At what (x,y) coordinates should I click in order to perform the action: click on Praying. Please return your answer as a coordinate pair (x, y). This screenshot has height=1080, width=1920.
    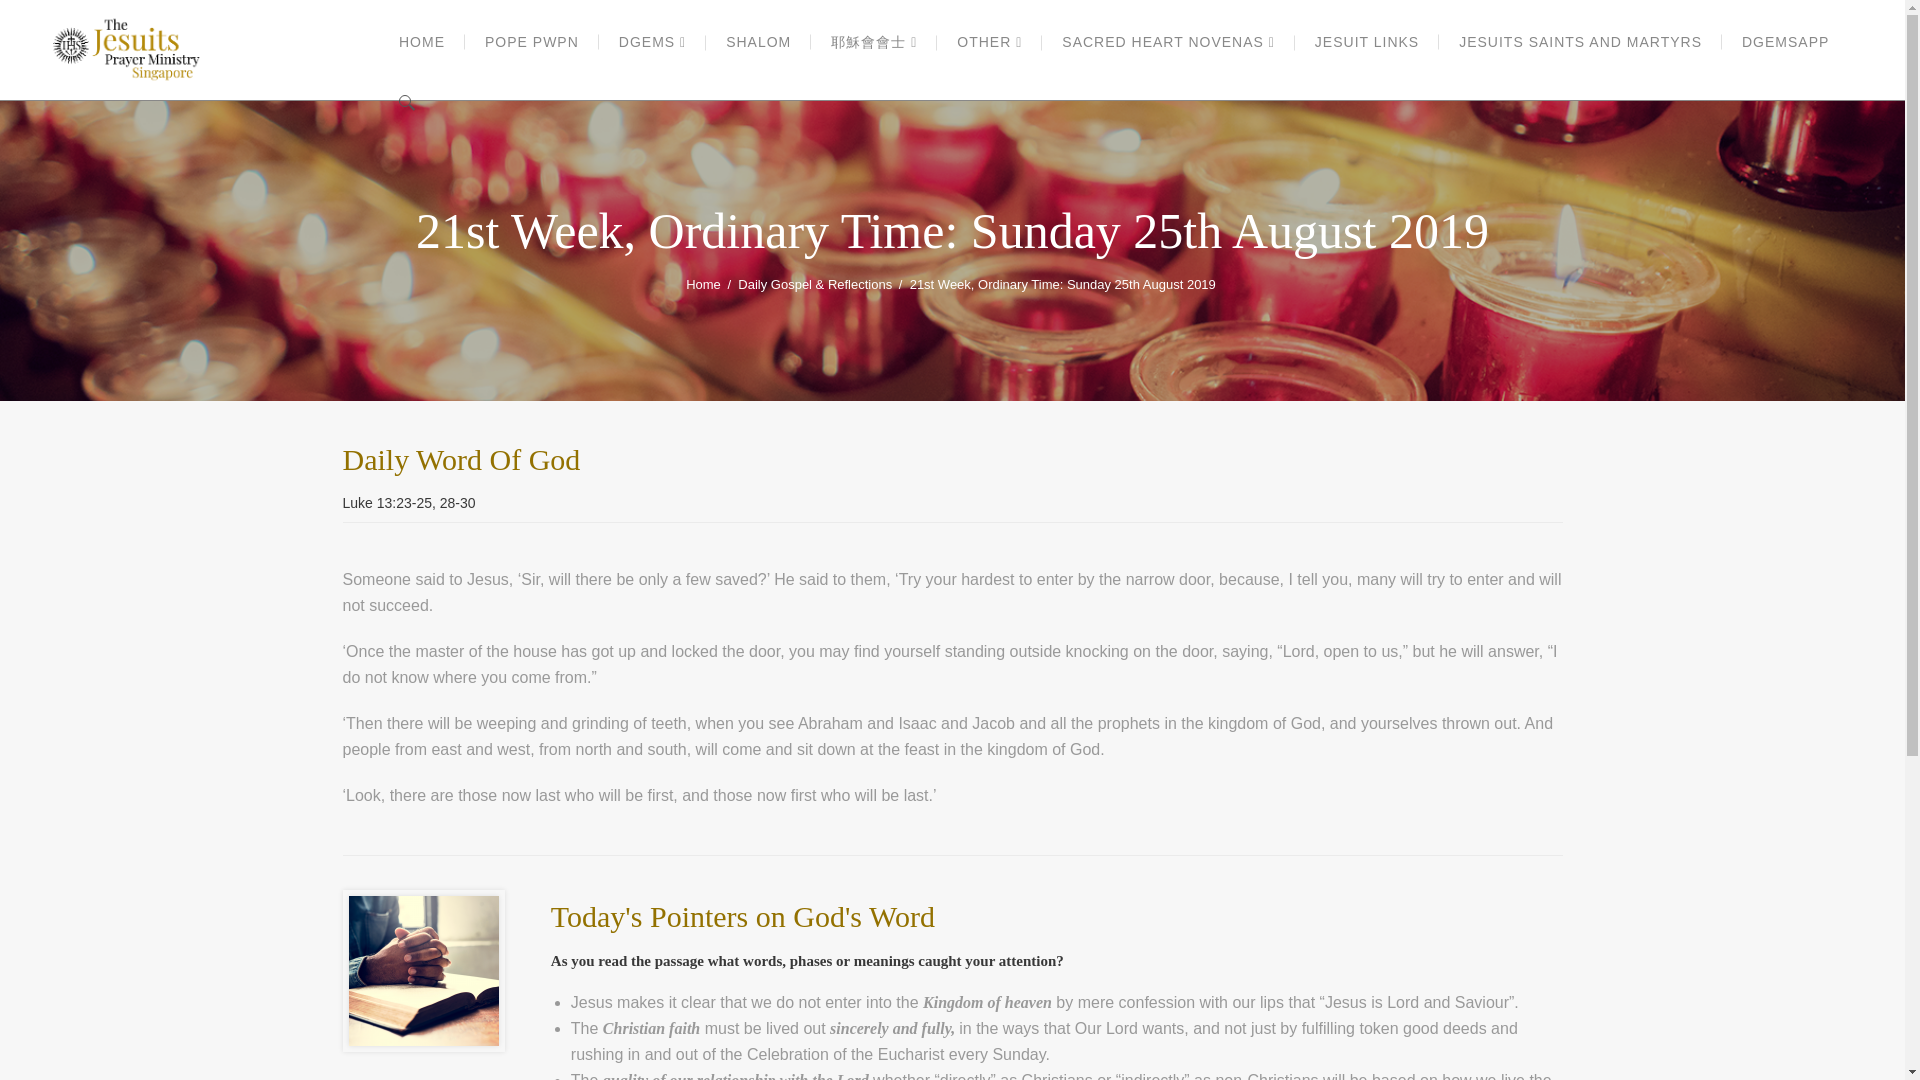
    Looking at the image, I should click on (422, 971).